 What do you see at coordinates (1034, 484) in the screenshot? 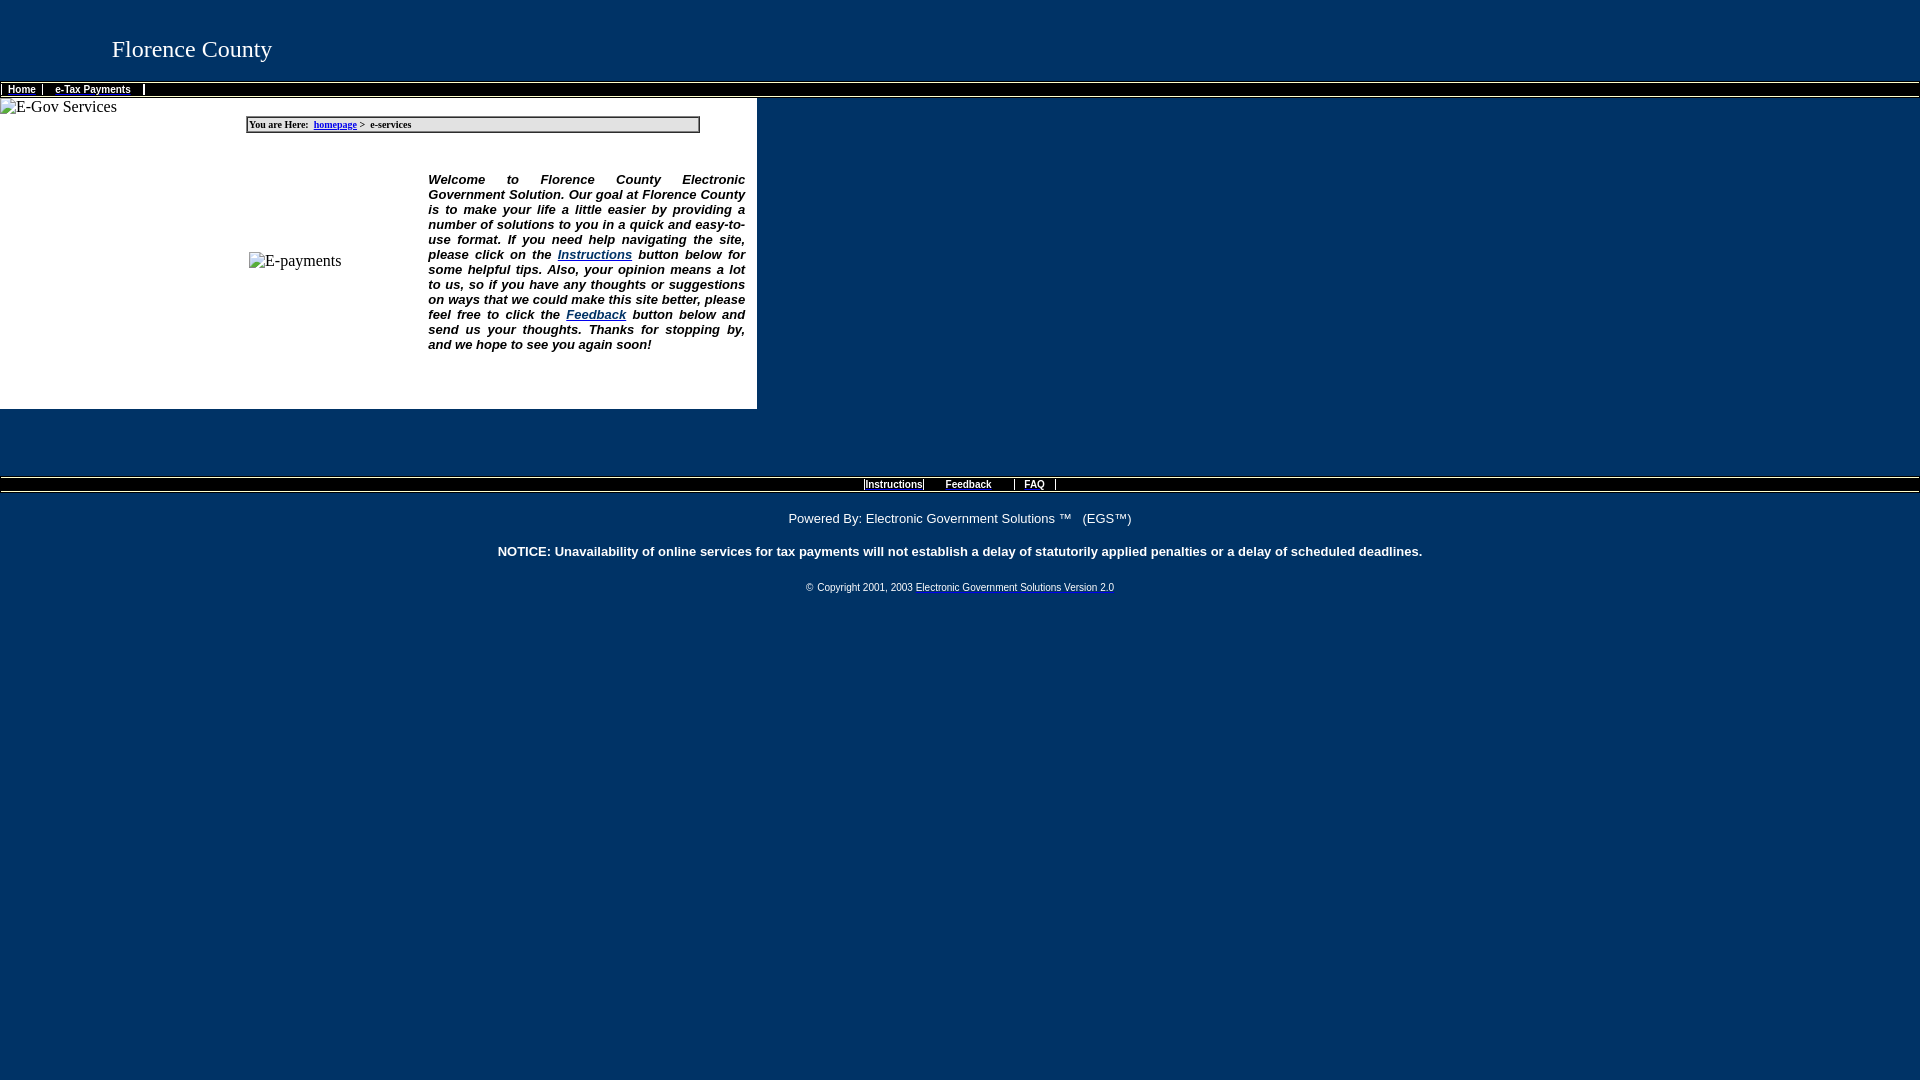
I see `FAQ` at bounding box center [1034, 484].